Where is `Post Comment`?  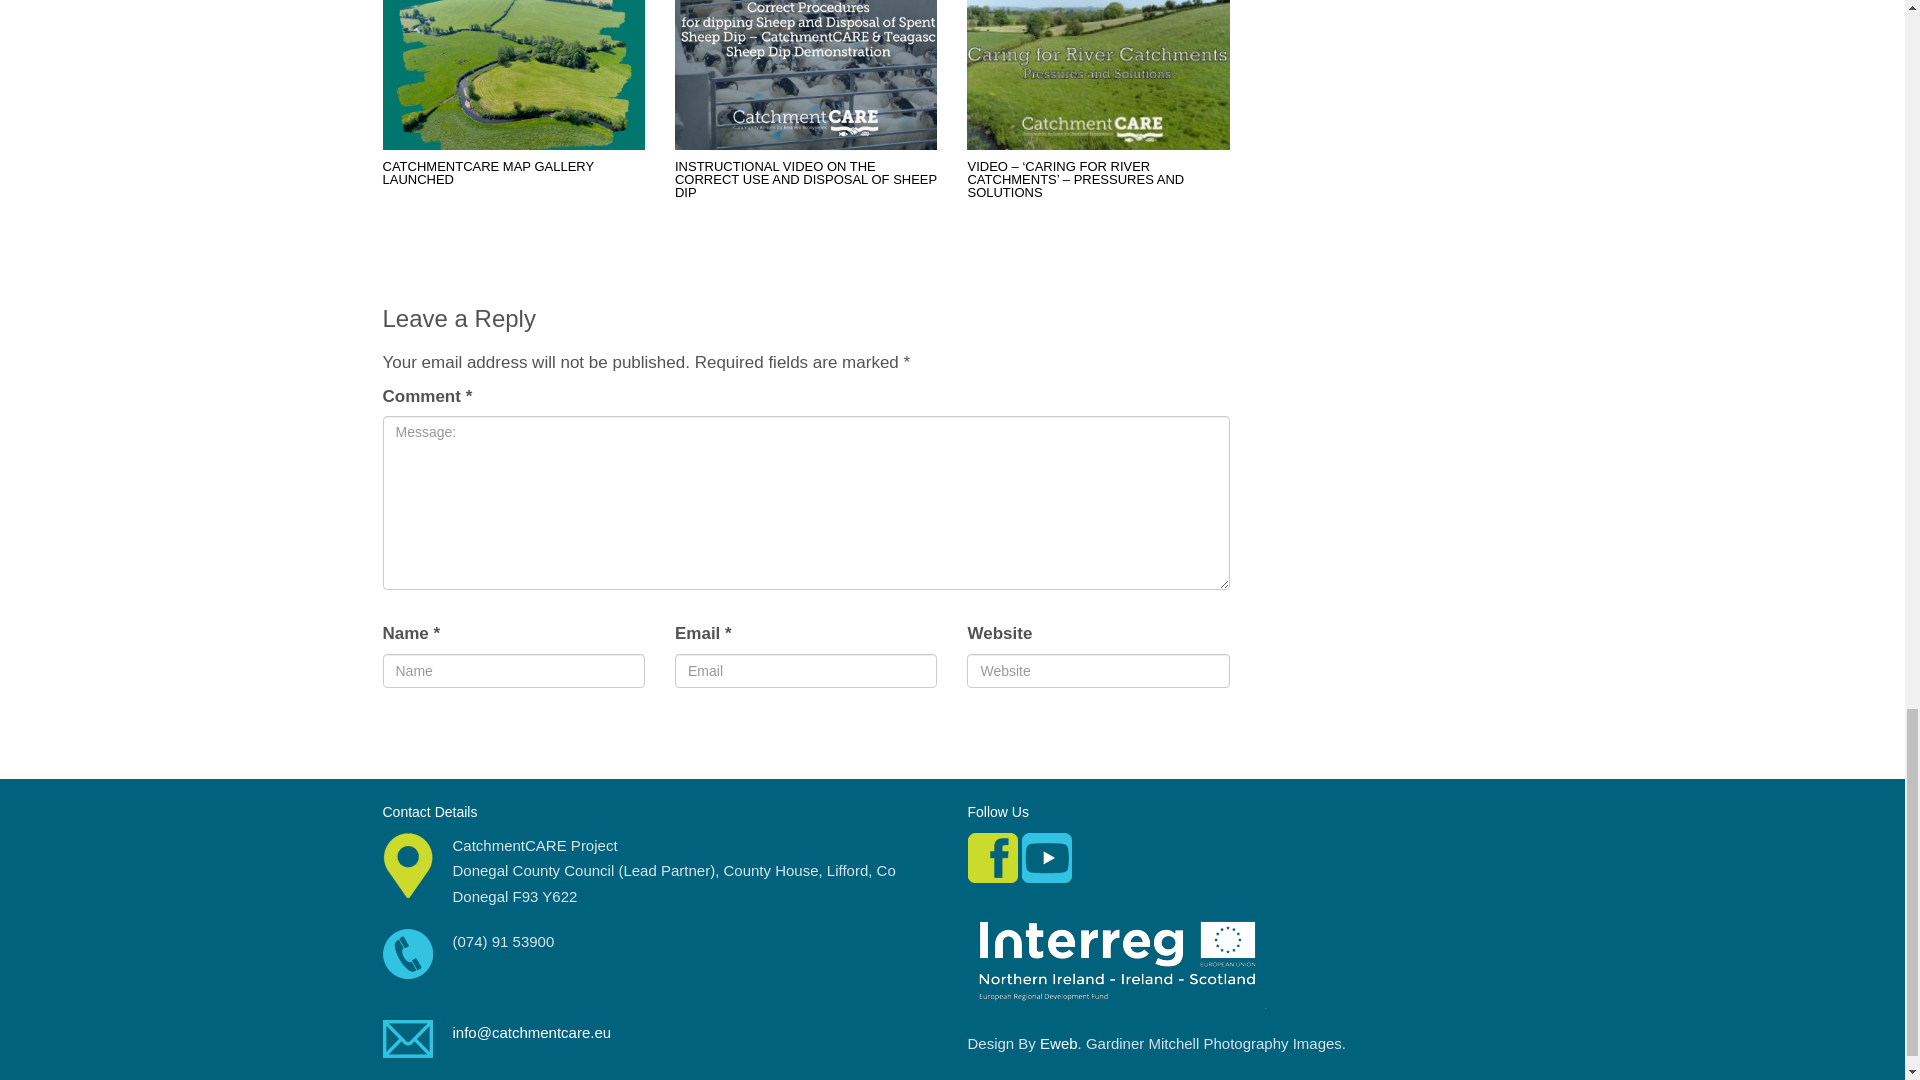
Post Comment is located at coordinates (448, 738).